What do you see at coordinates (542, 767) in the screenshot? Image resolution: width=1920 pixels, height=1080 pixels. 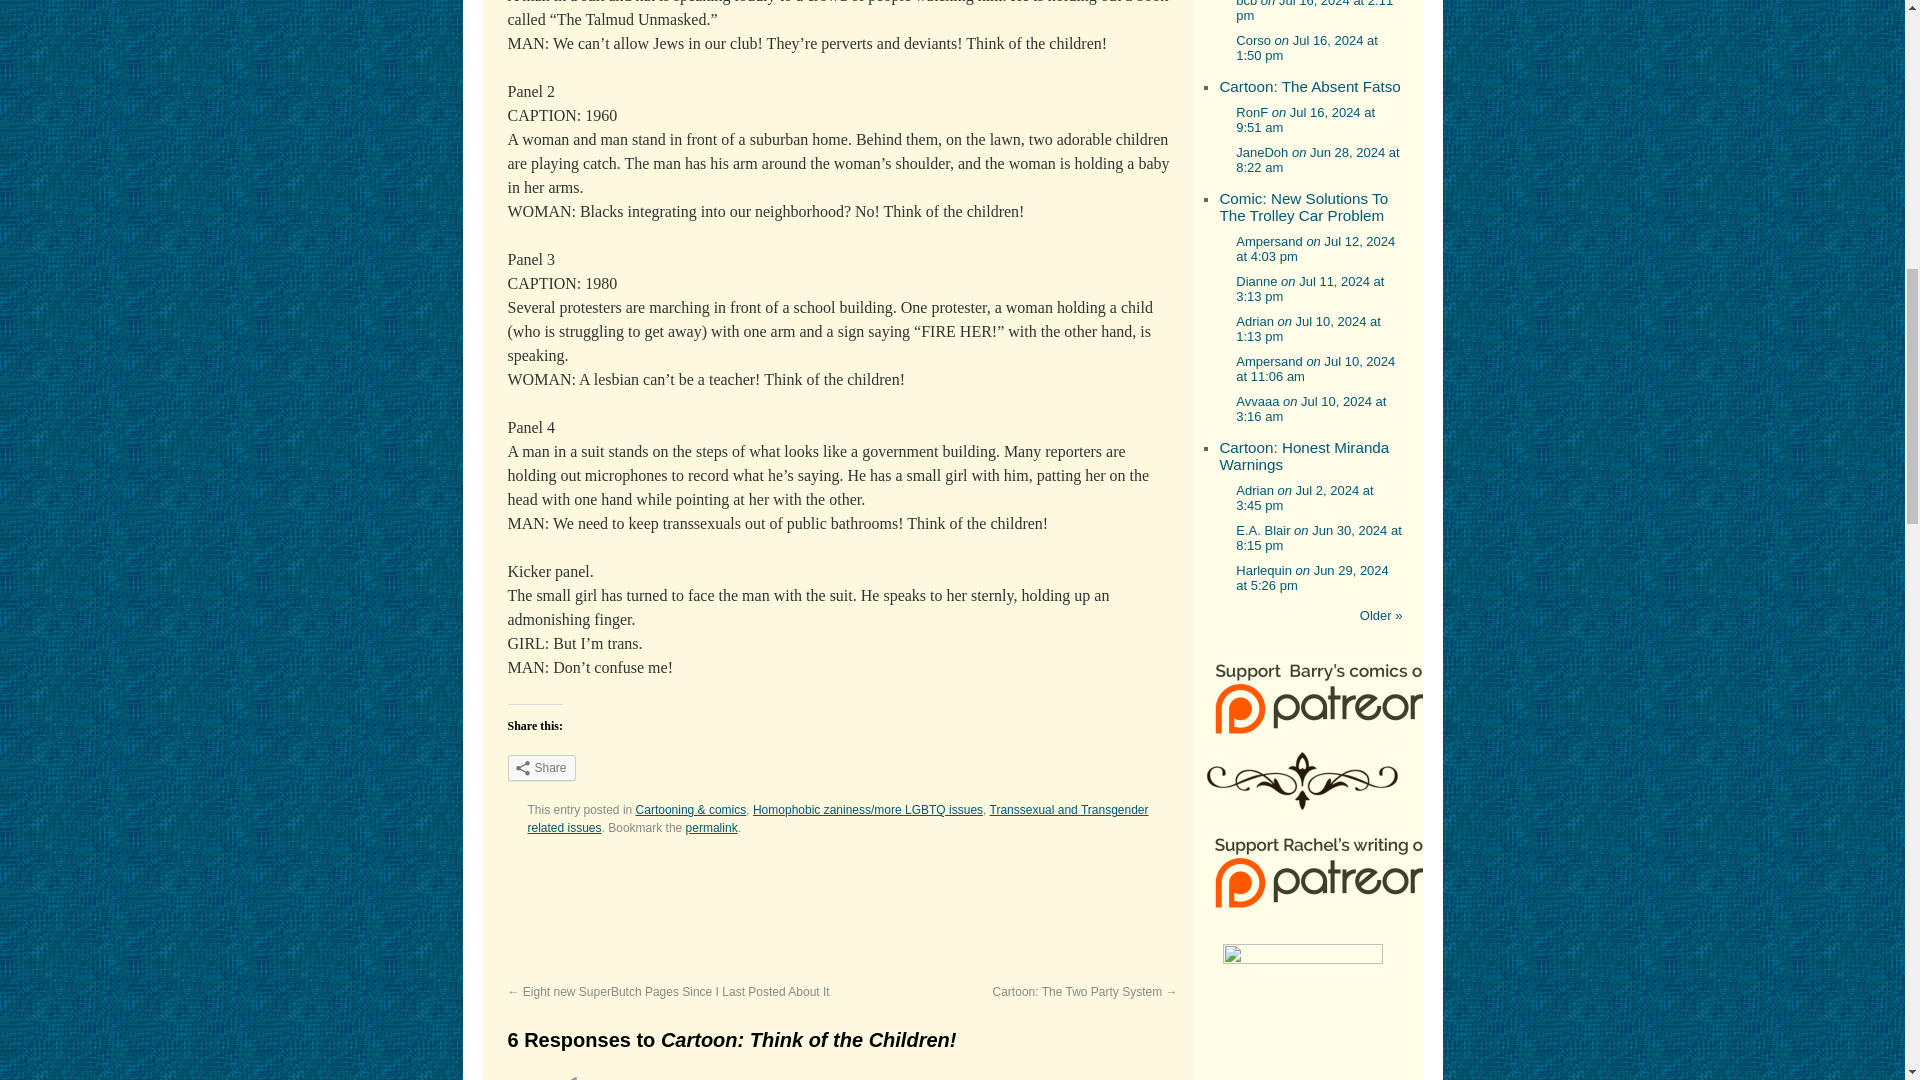 I see `Share` at bounding box center [542, 767].